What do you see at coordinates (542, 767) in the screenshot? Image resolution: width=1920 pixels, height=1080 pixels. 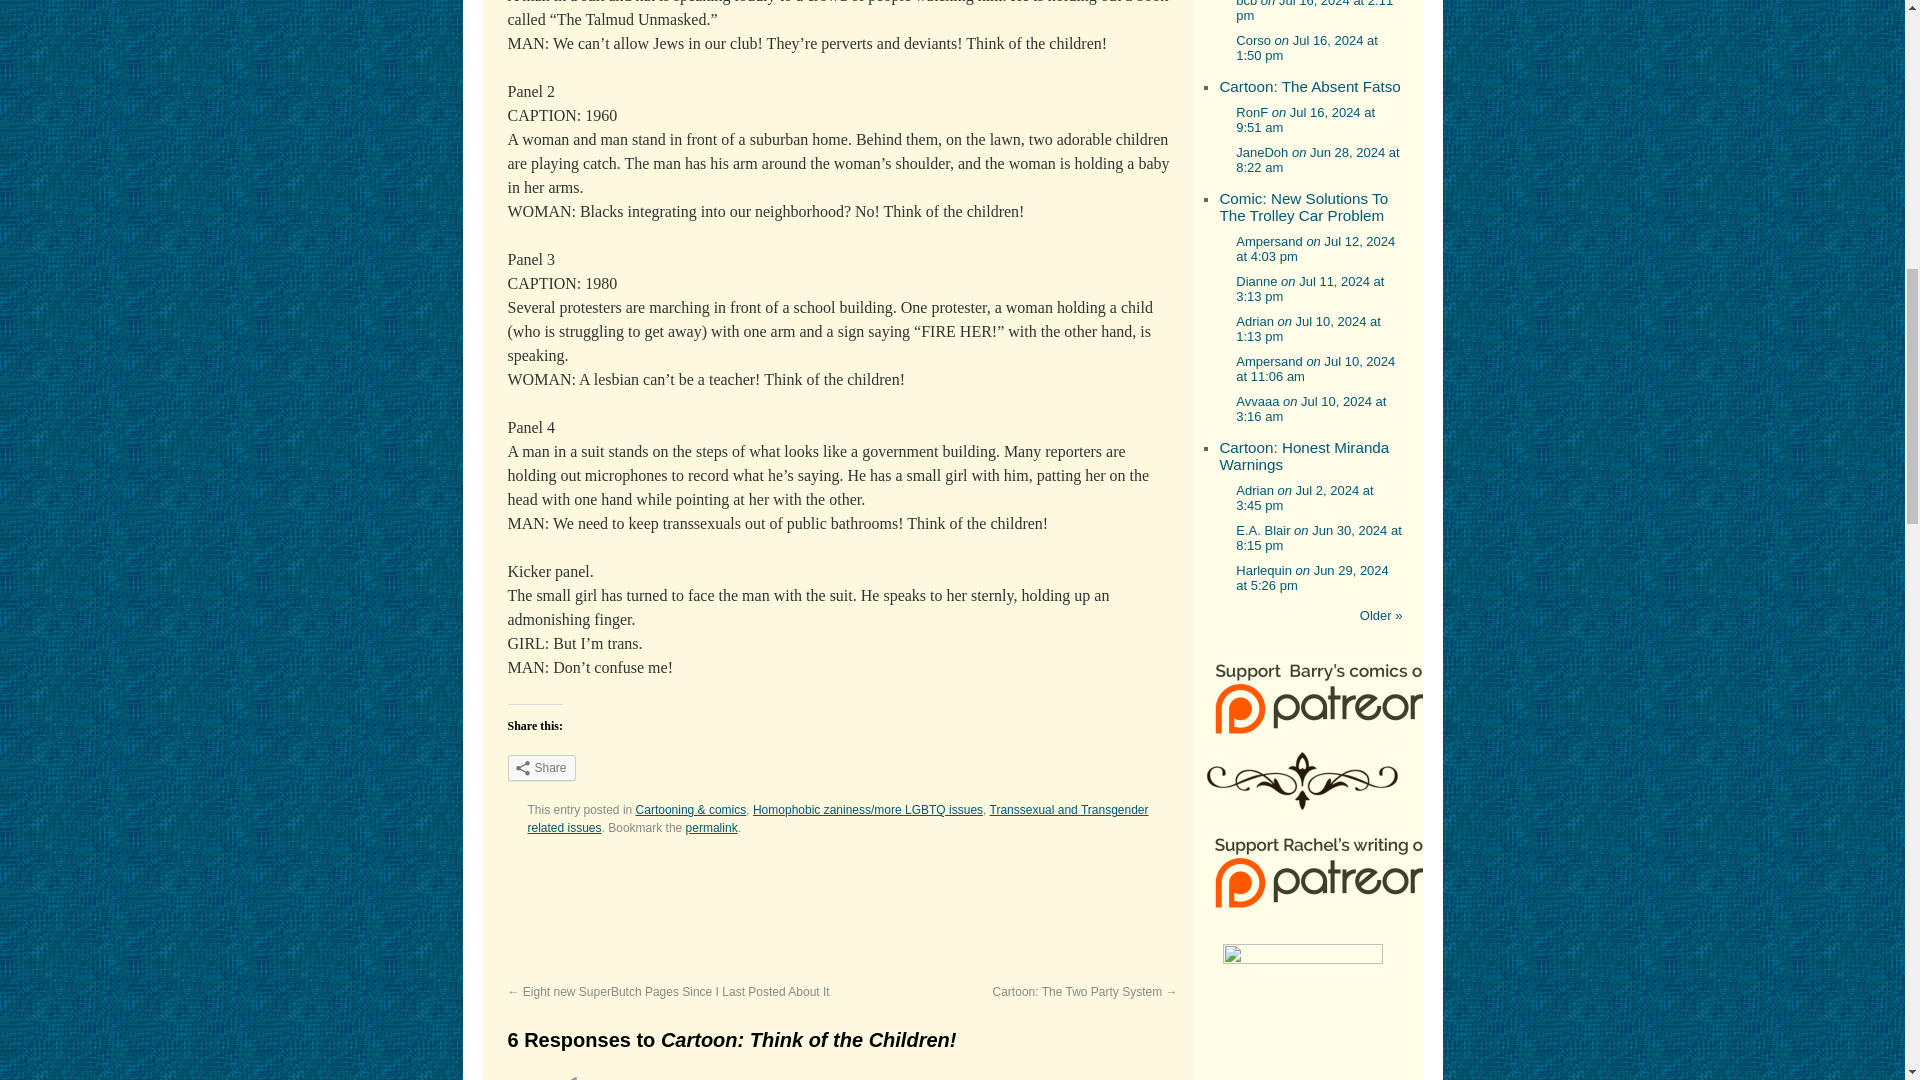 I see `Share` at bounding box center [542, 767].